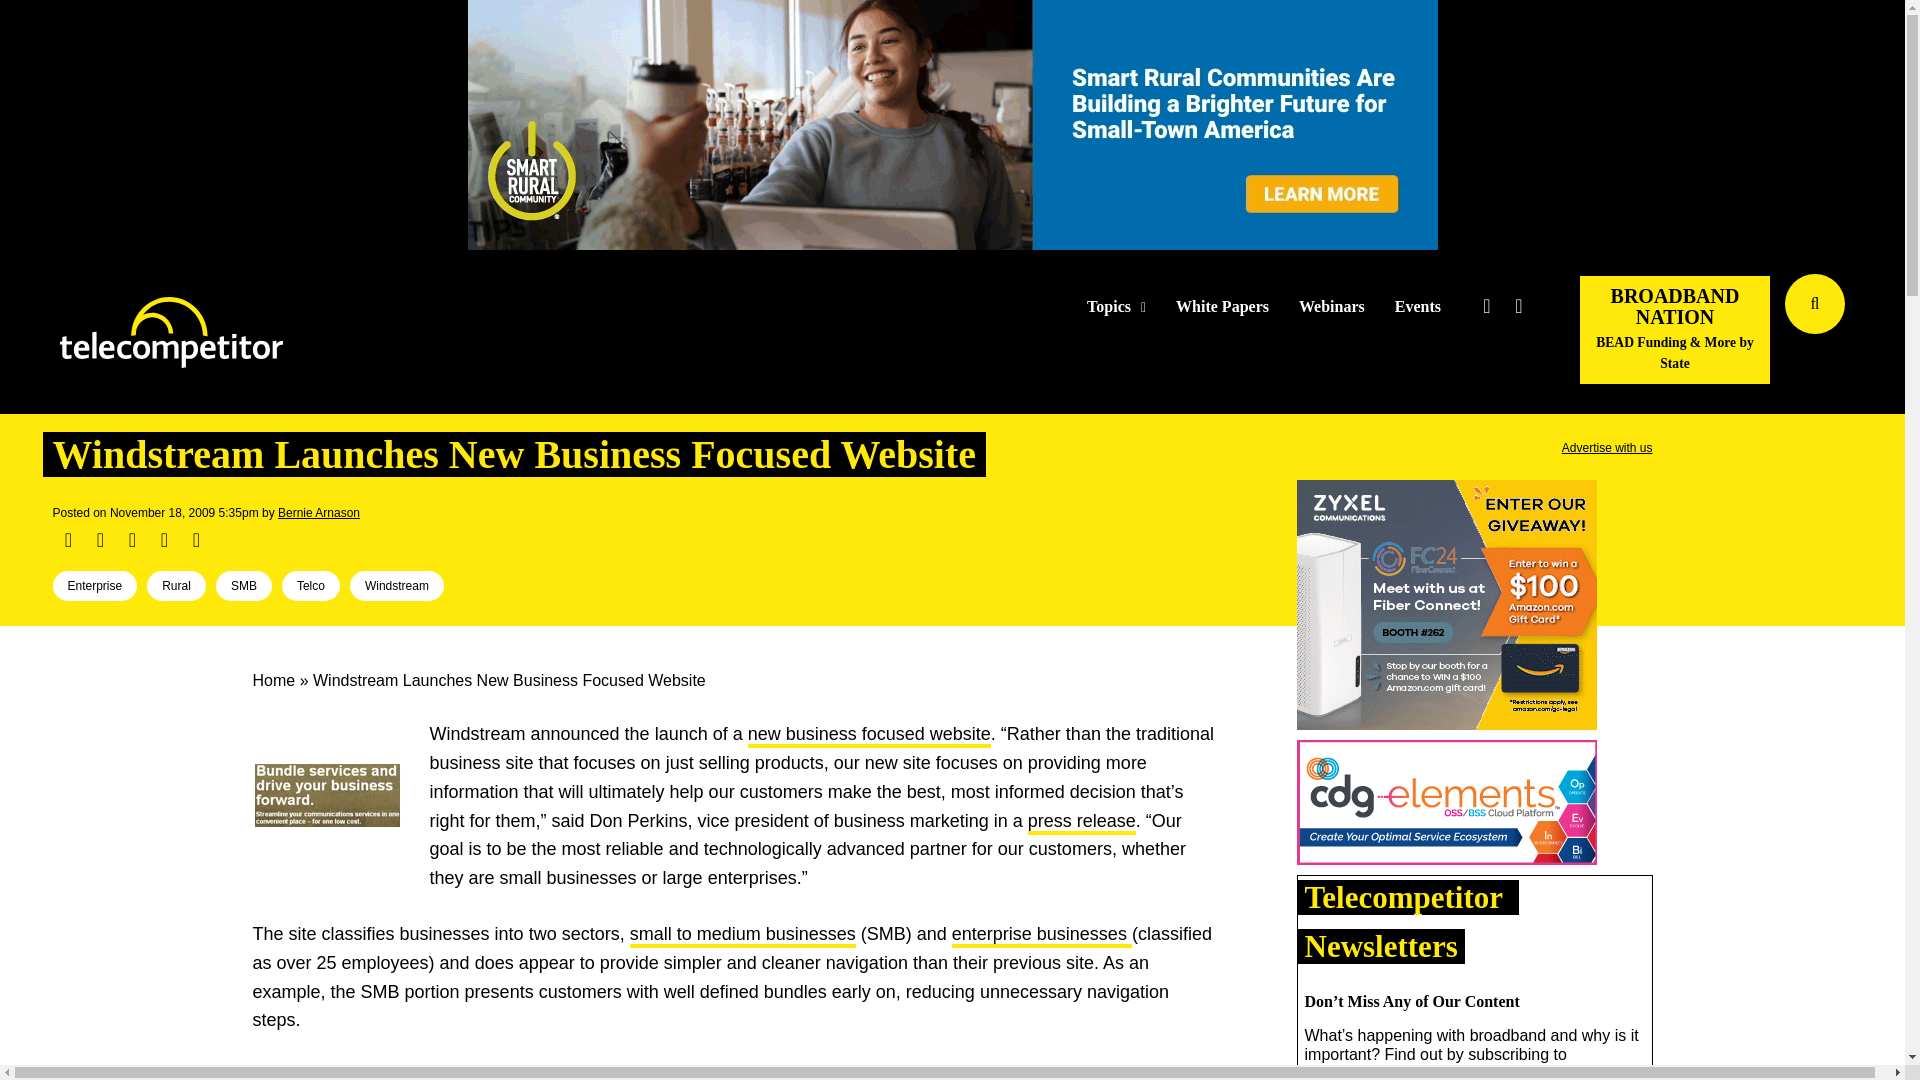 This screenshot has width=1920, height=1080. I want to click on Share on Facebook, so click(68, 540).